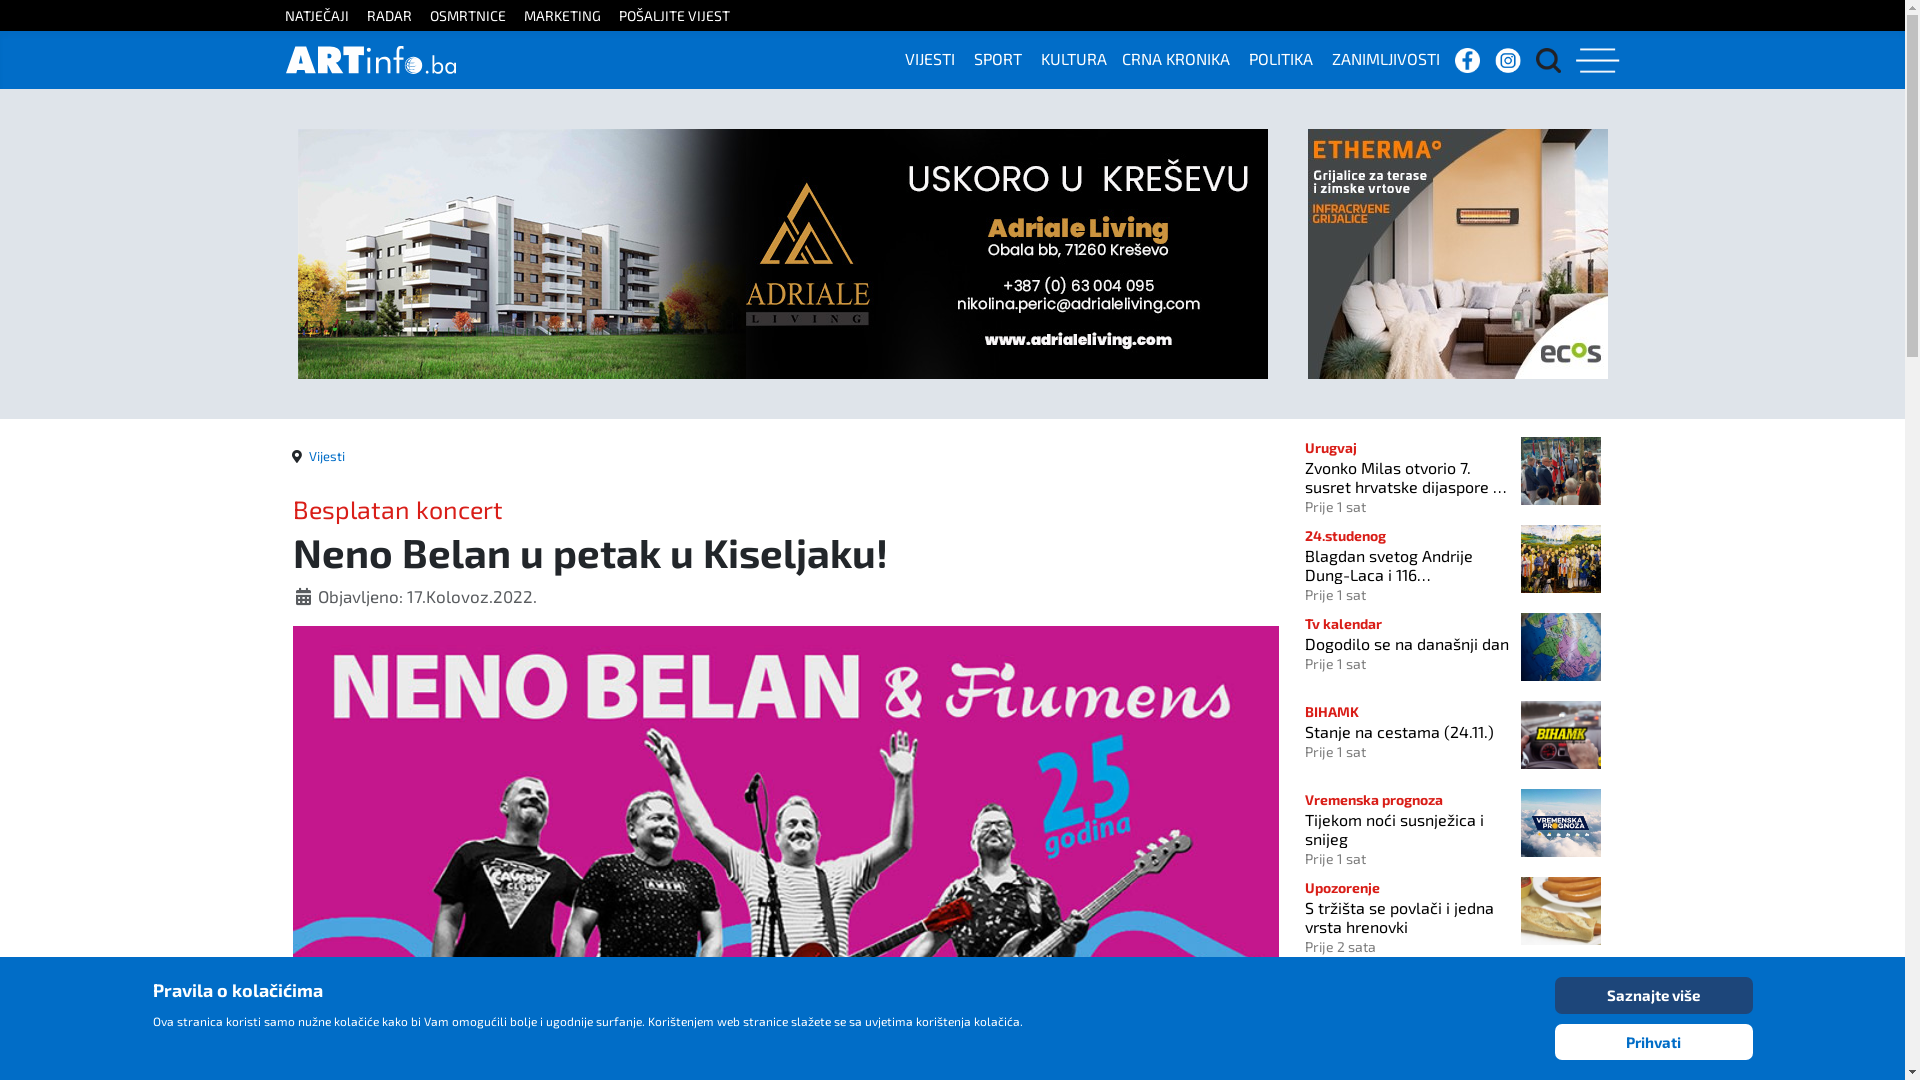 The image size is (1920, 1080). I want to click on KULTURA, so click(1082, 58).